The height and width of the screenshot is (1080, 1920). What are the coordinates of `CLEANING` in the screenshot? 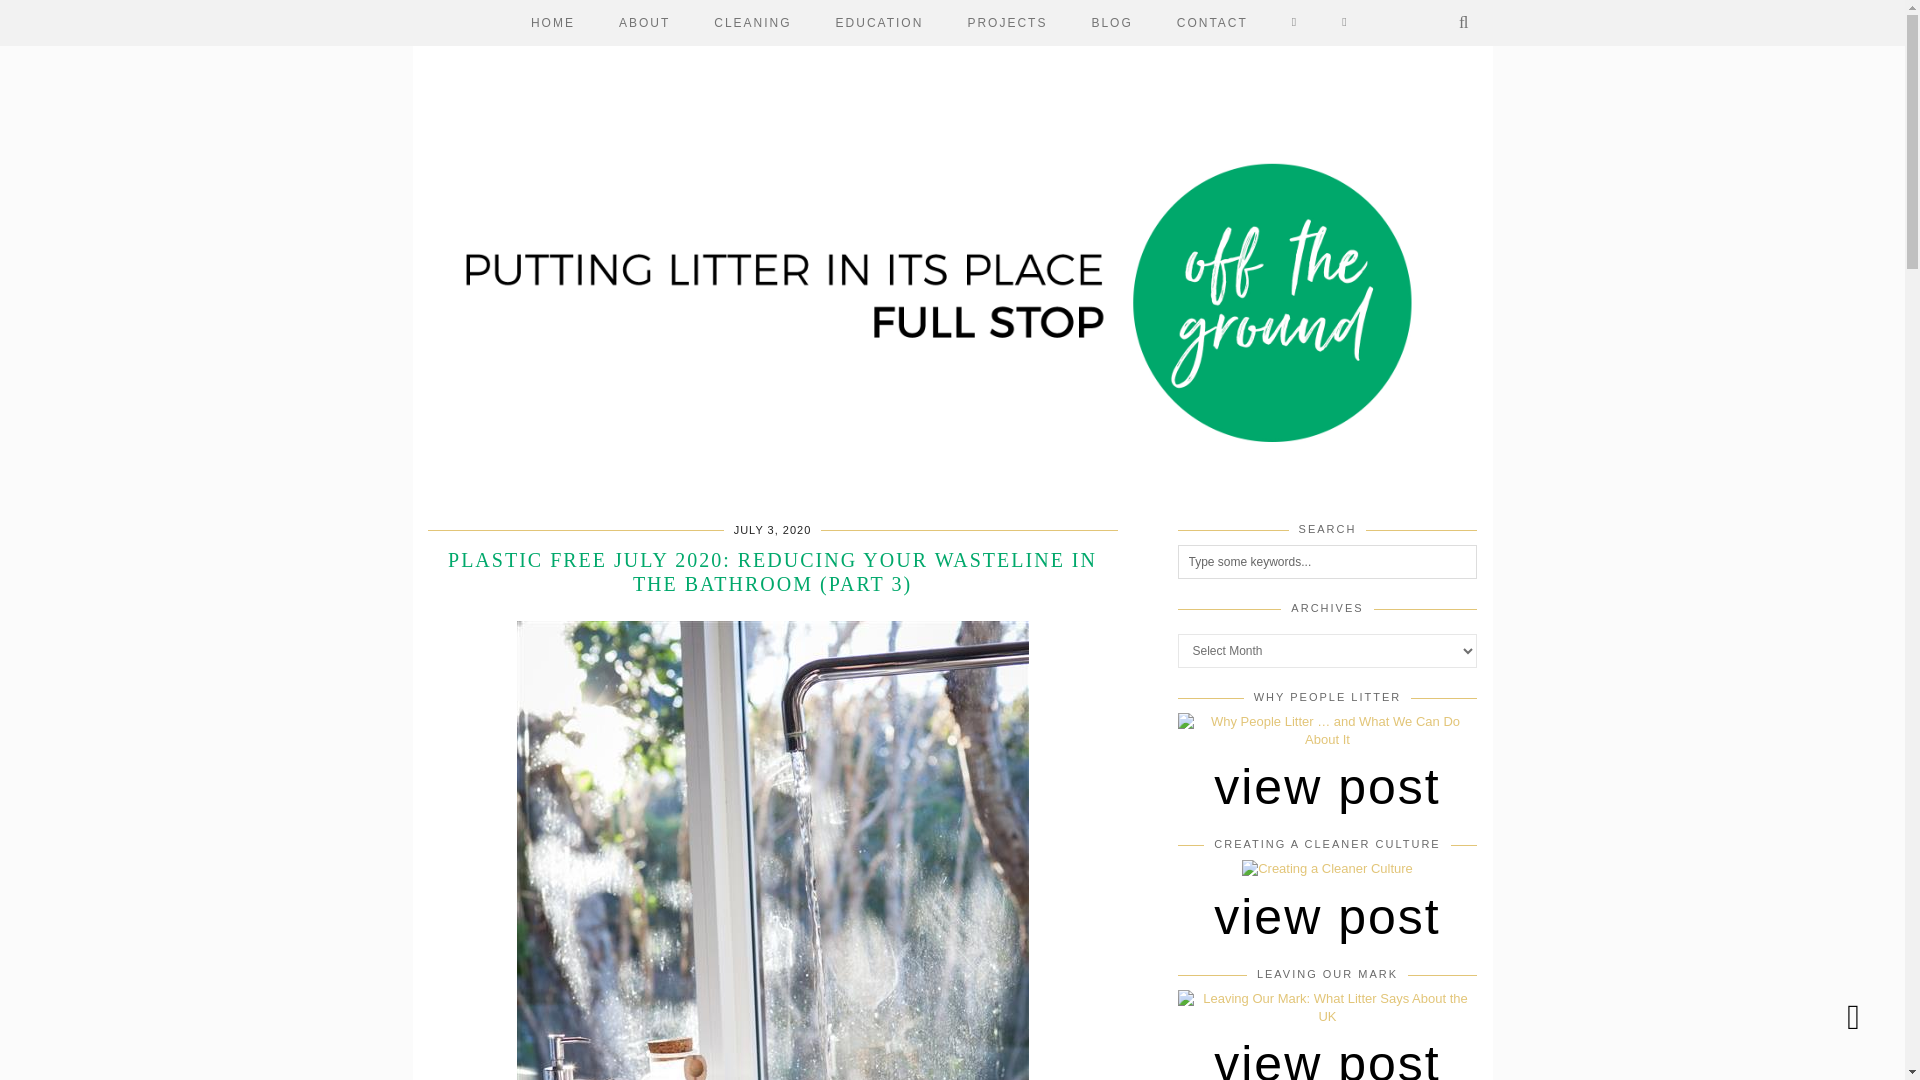 It's located at (752, 23).